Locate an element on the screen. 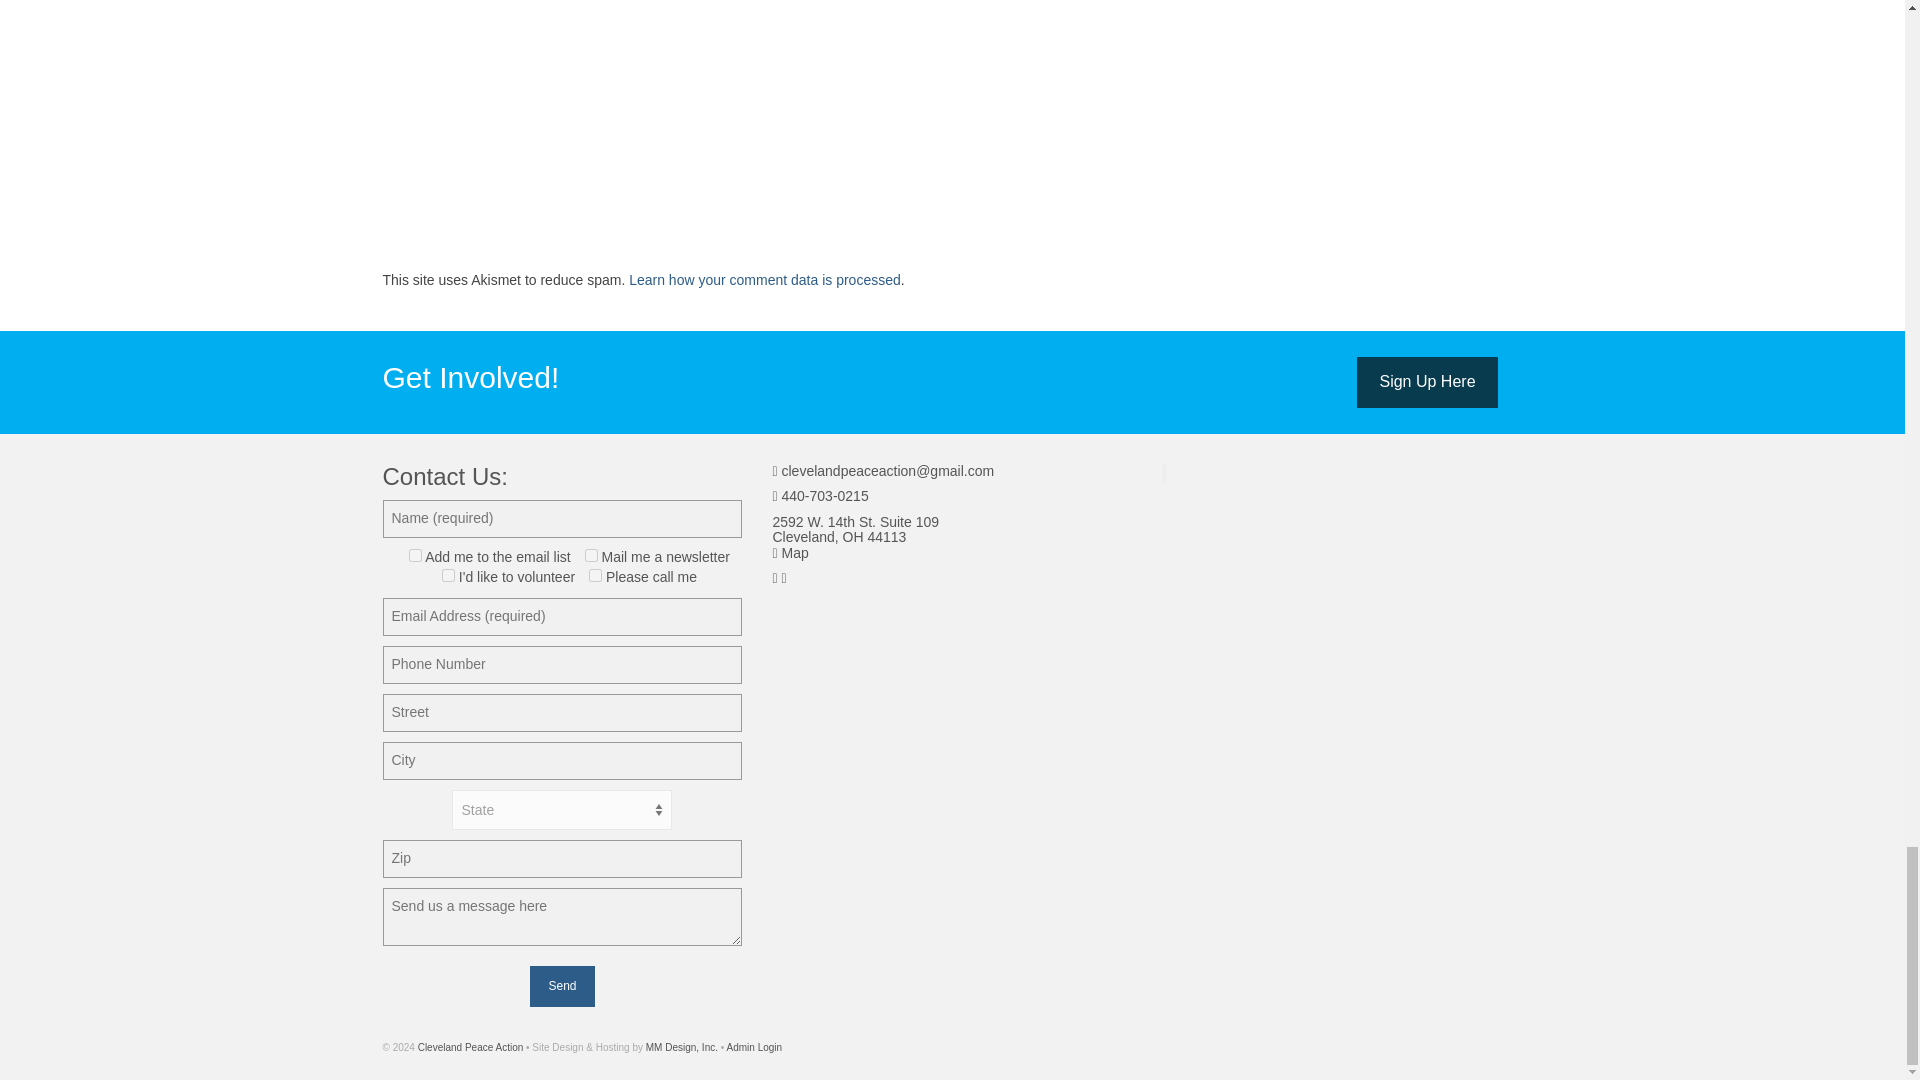 This screenshot has height=1080, width=1920. Add me to the email list is located at coordinates (415, 554).